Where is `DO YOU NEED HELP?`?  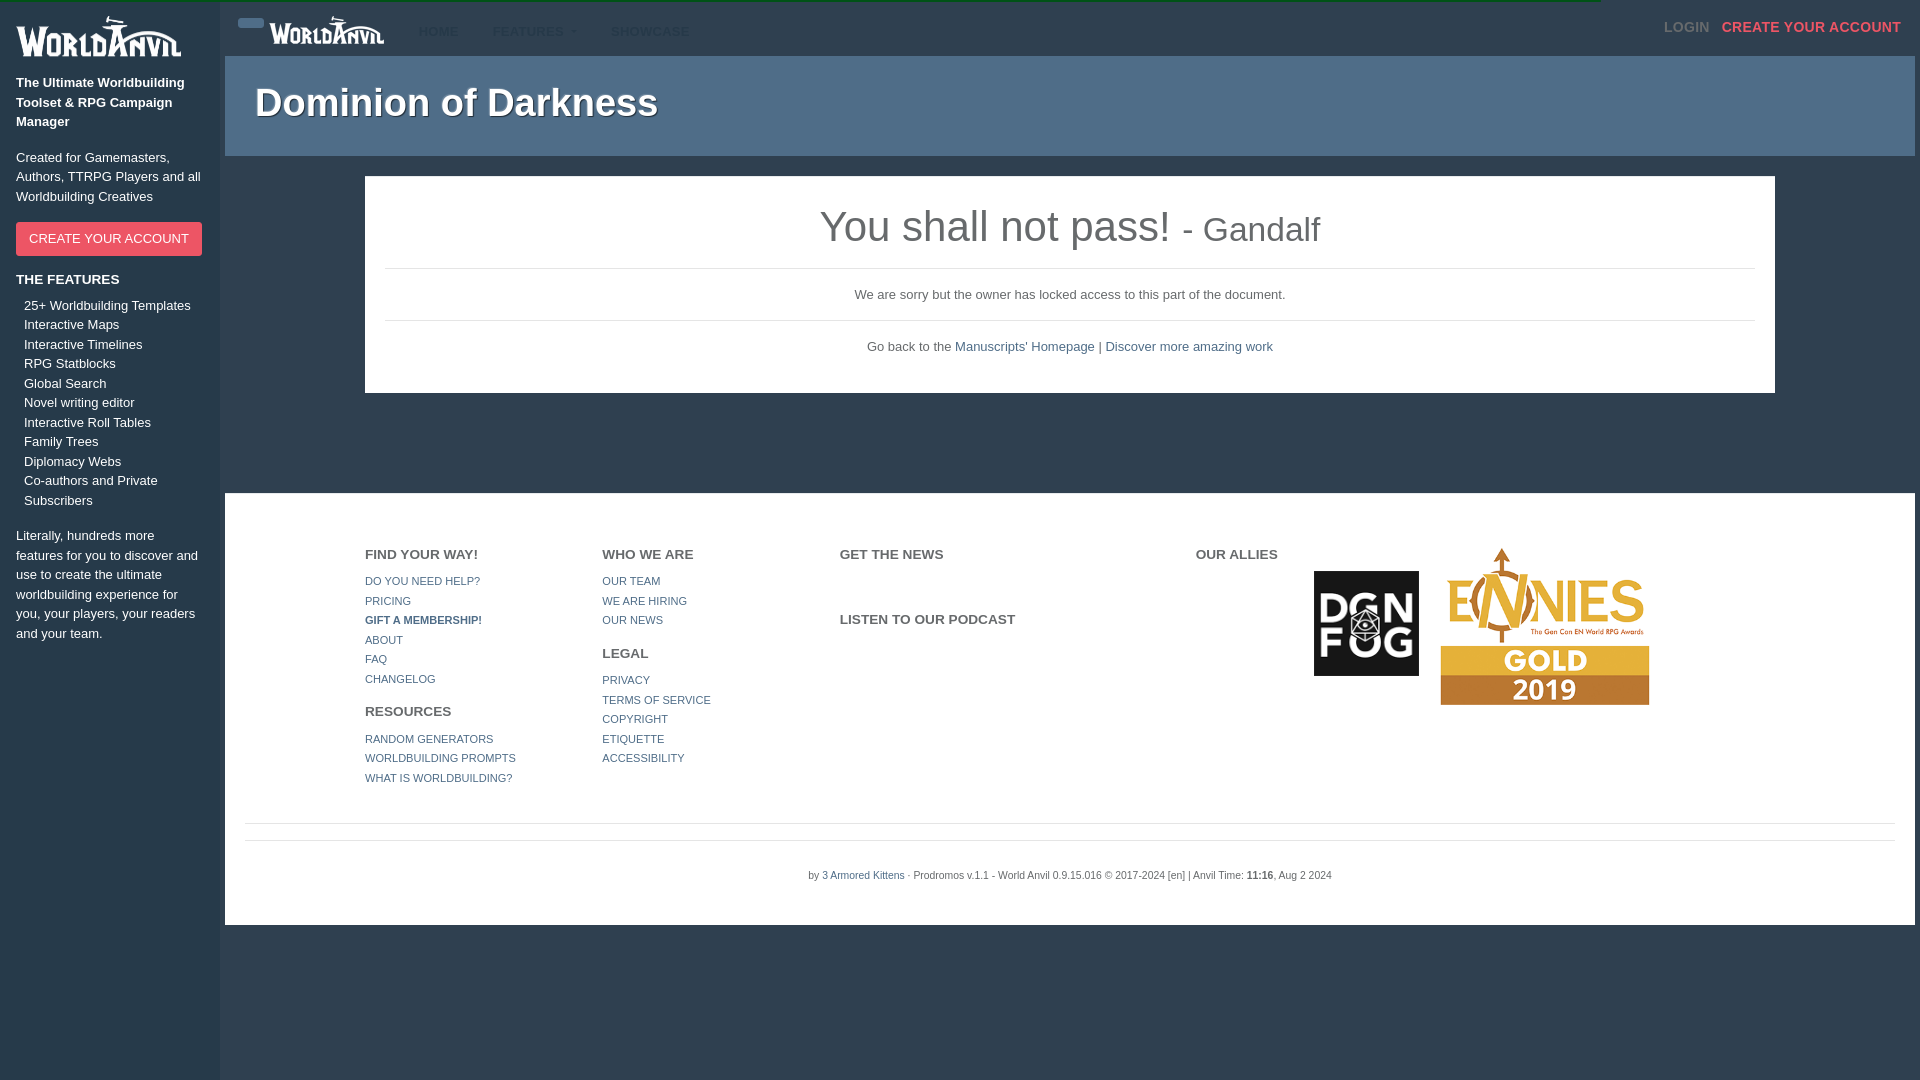
DO YOU NEED HELP? is located at coordinates (422, 580).